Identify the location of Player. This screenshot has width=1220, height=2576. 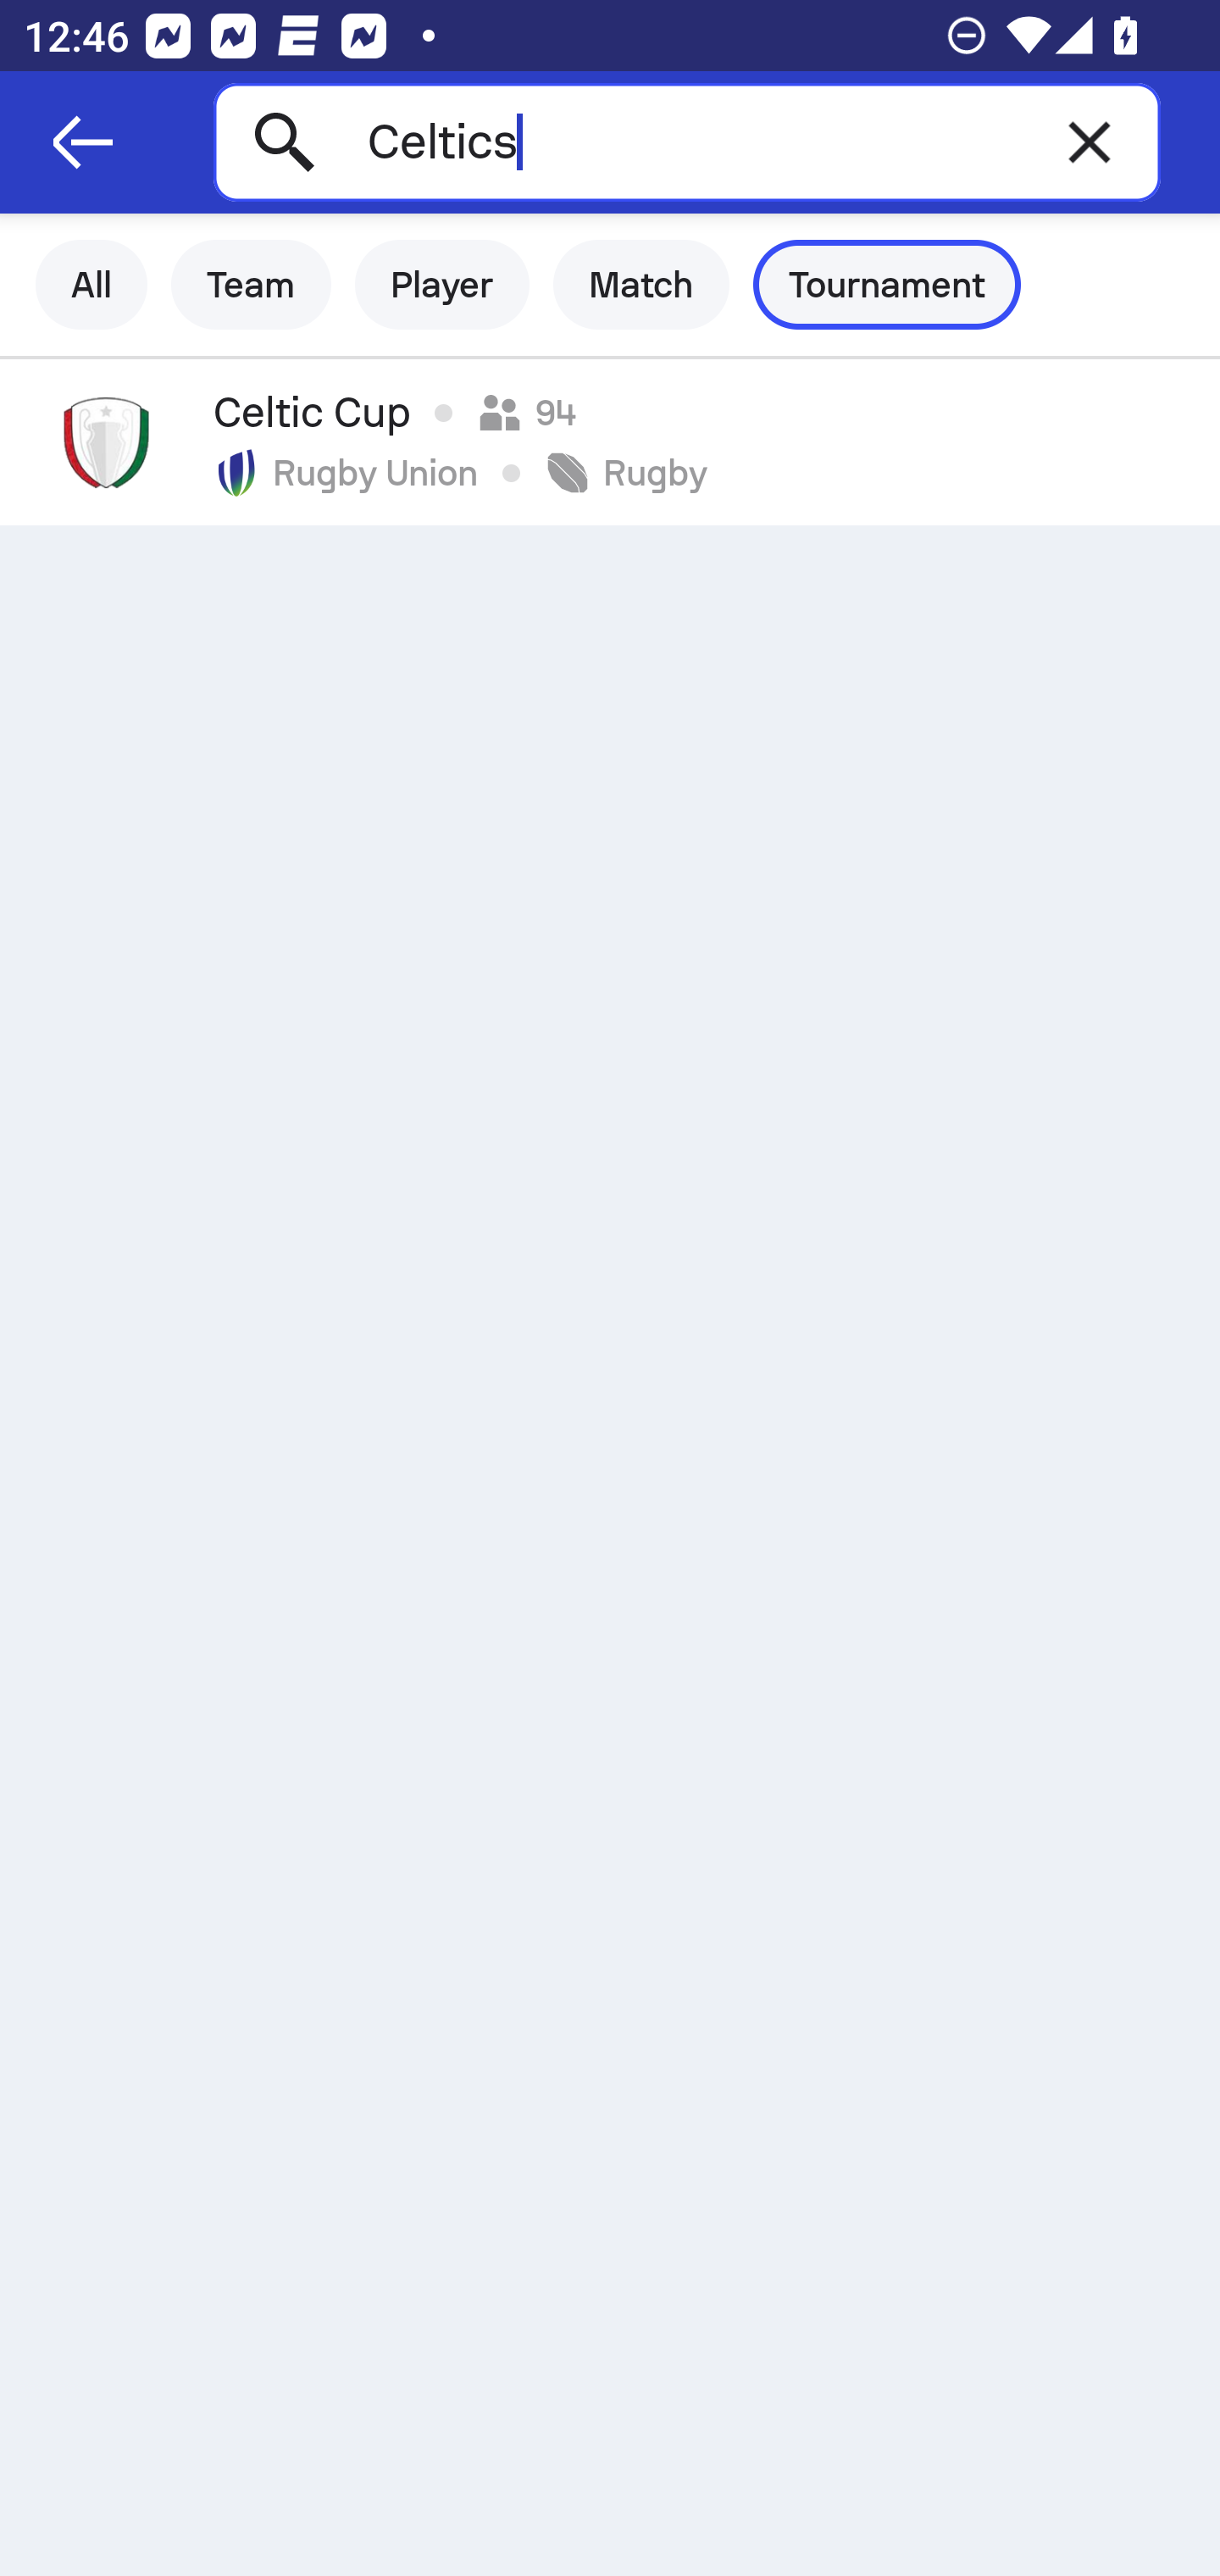
(442, 285).